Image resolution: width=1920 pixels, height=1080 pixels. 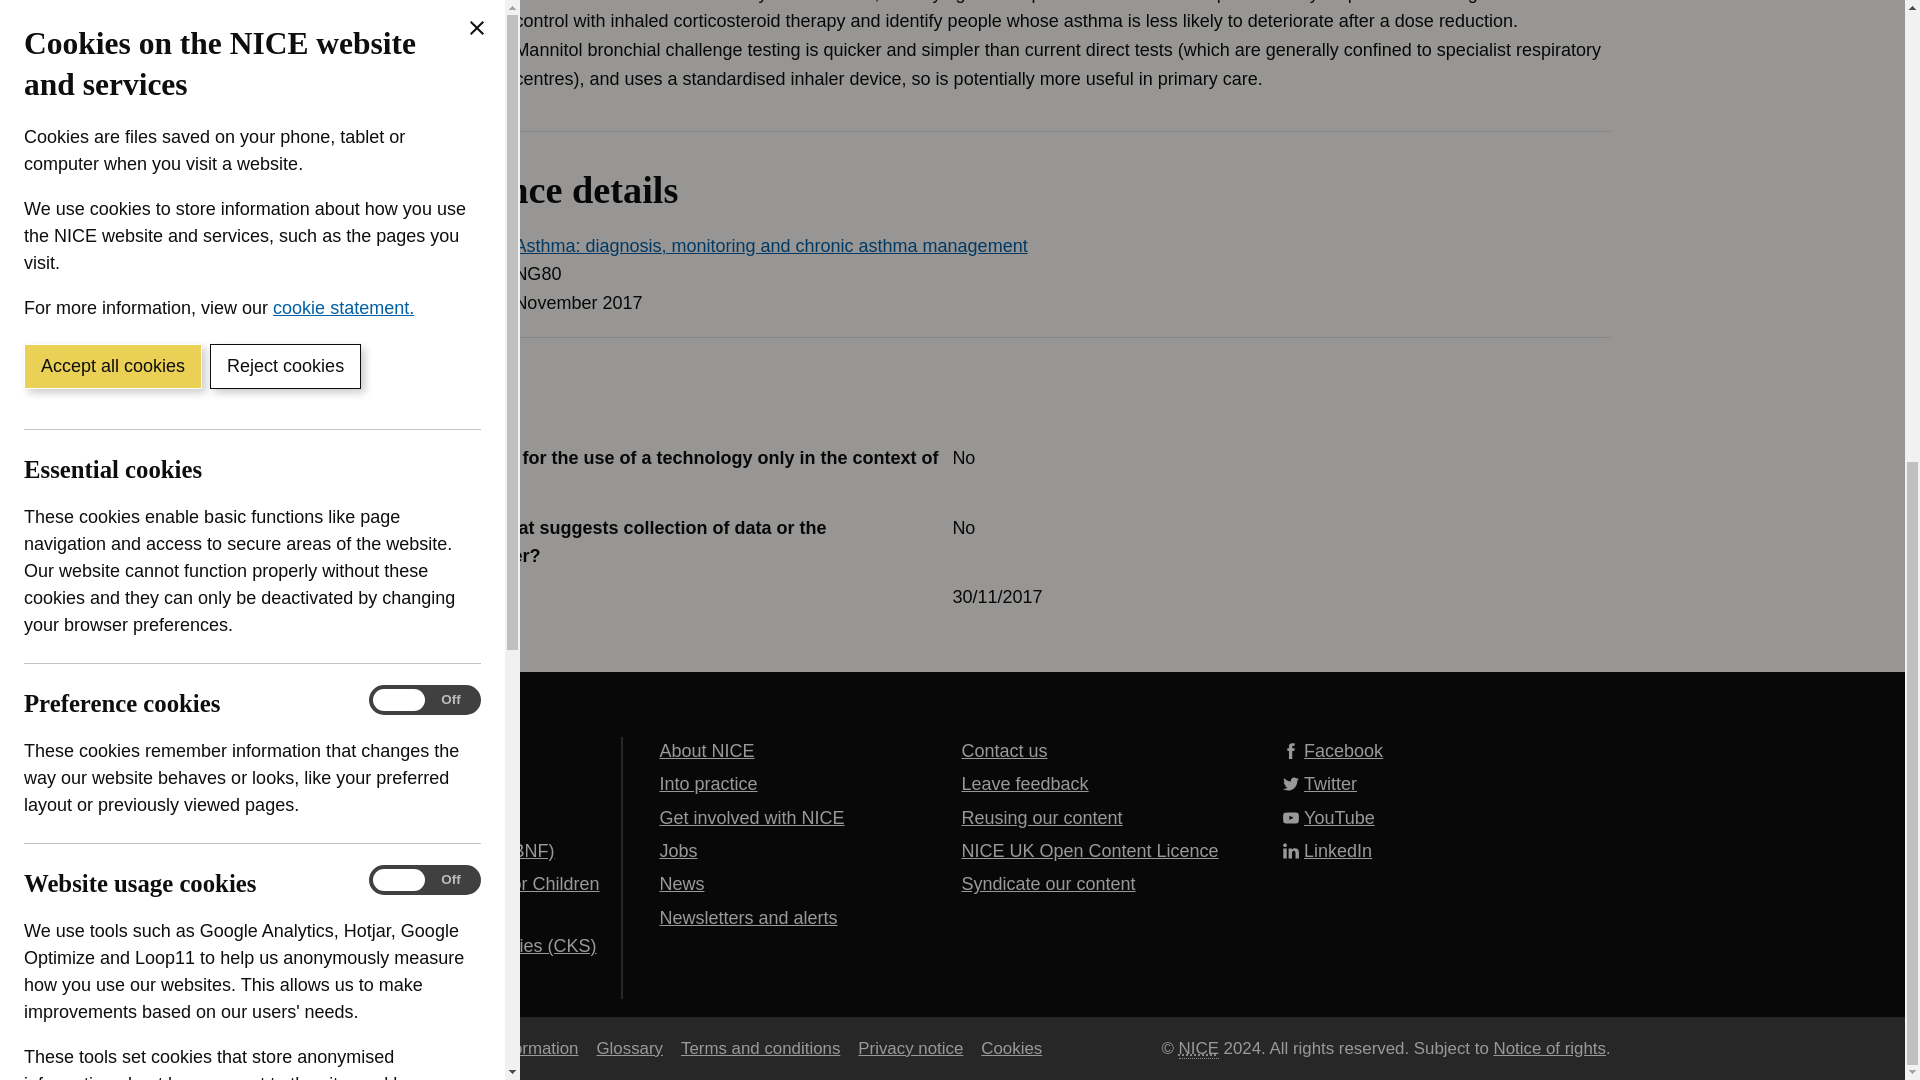 What do you see at coordinates (1198, 1048) in the screenshot?
I see `National Institute for Health and Care Excellence` at bounding box center [1198, 1048].